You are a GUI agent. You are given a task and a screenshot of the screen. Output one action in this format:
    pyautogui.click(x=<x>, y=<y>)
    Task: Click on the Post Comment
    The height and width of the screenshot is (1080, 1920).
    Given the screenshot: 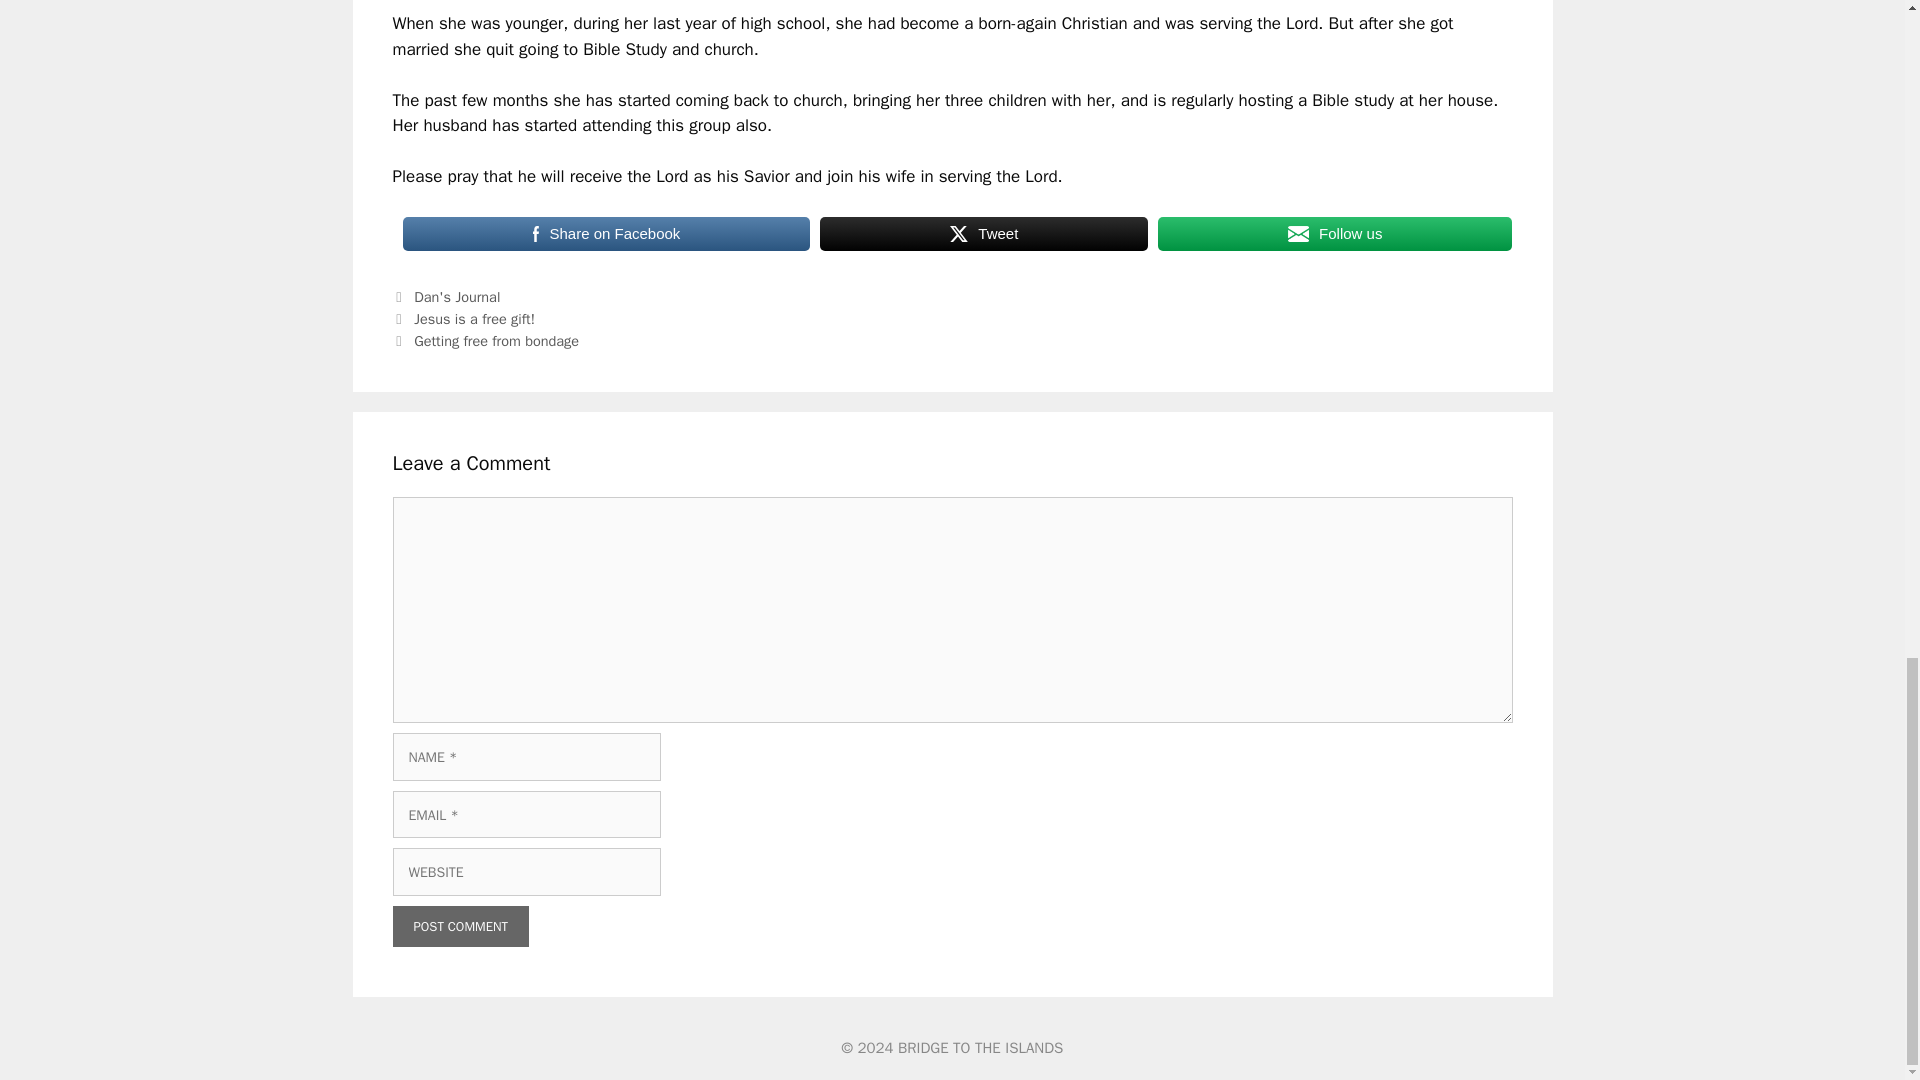 What is the action you would take?
    pyautogui.click(x=460, y=927)
    